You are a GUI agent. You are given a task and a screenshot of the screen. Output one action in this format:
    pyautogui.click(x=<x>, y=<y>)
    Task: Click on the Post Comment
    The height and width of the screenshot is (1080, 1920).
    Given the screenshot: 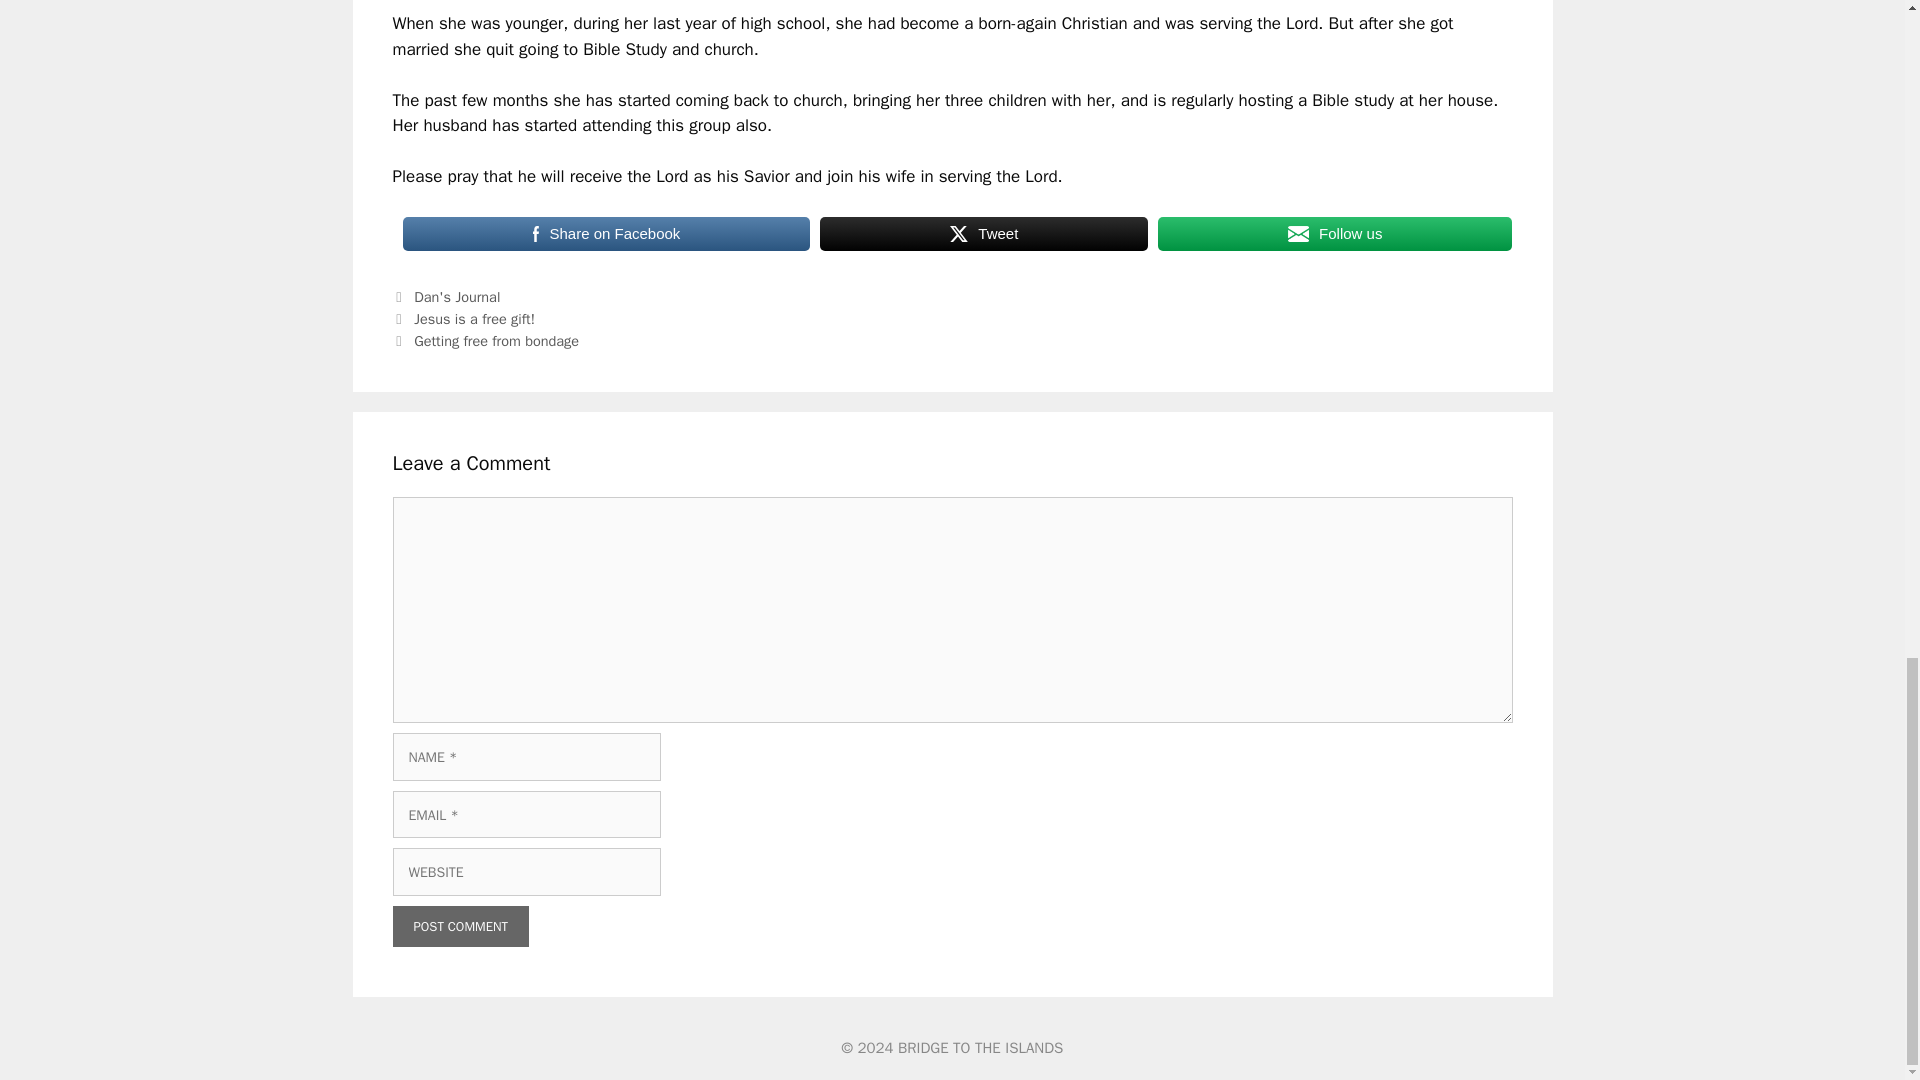 What is the action you would take?
    pyautogui.click(x=460, y=927)
    